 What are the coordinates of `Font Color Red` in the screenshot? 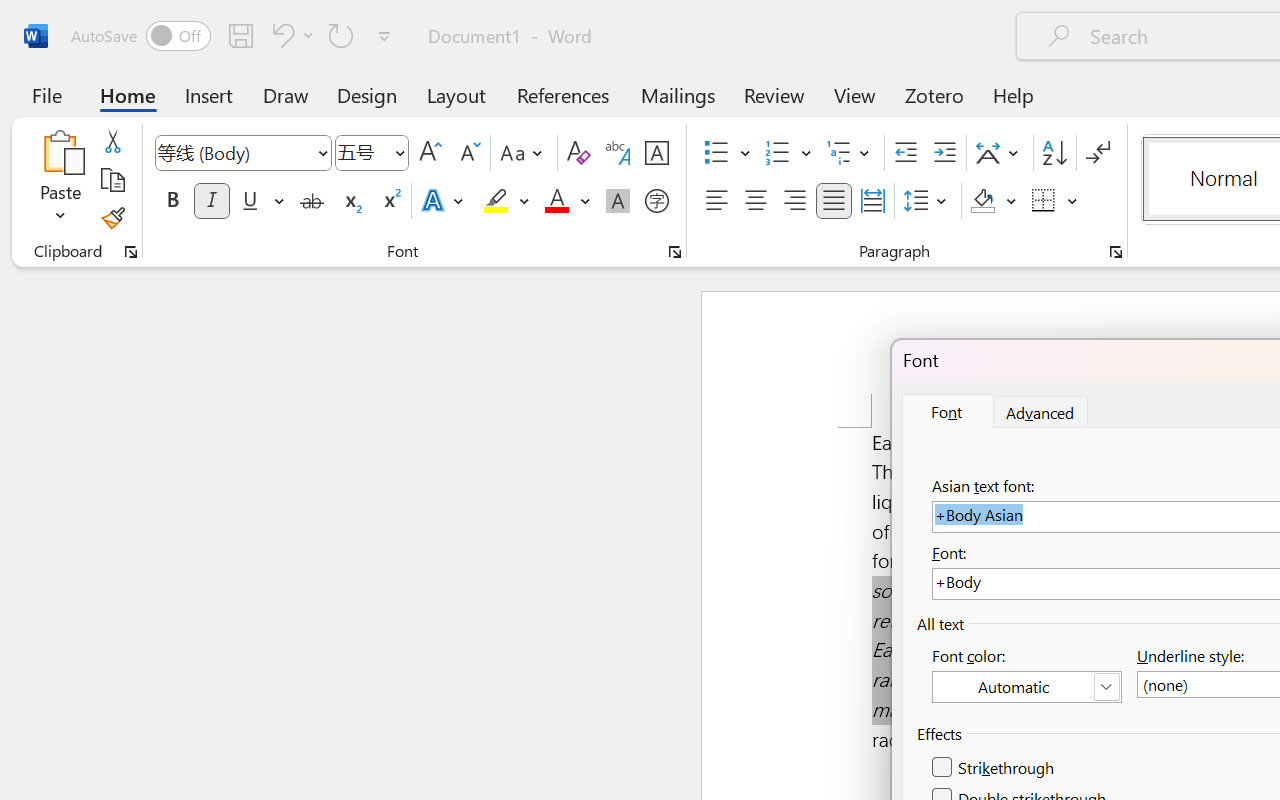 It's located at (556, 201).